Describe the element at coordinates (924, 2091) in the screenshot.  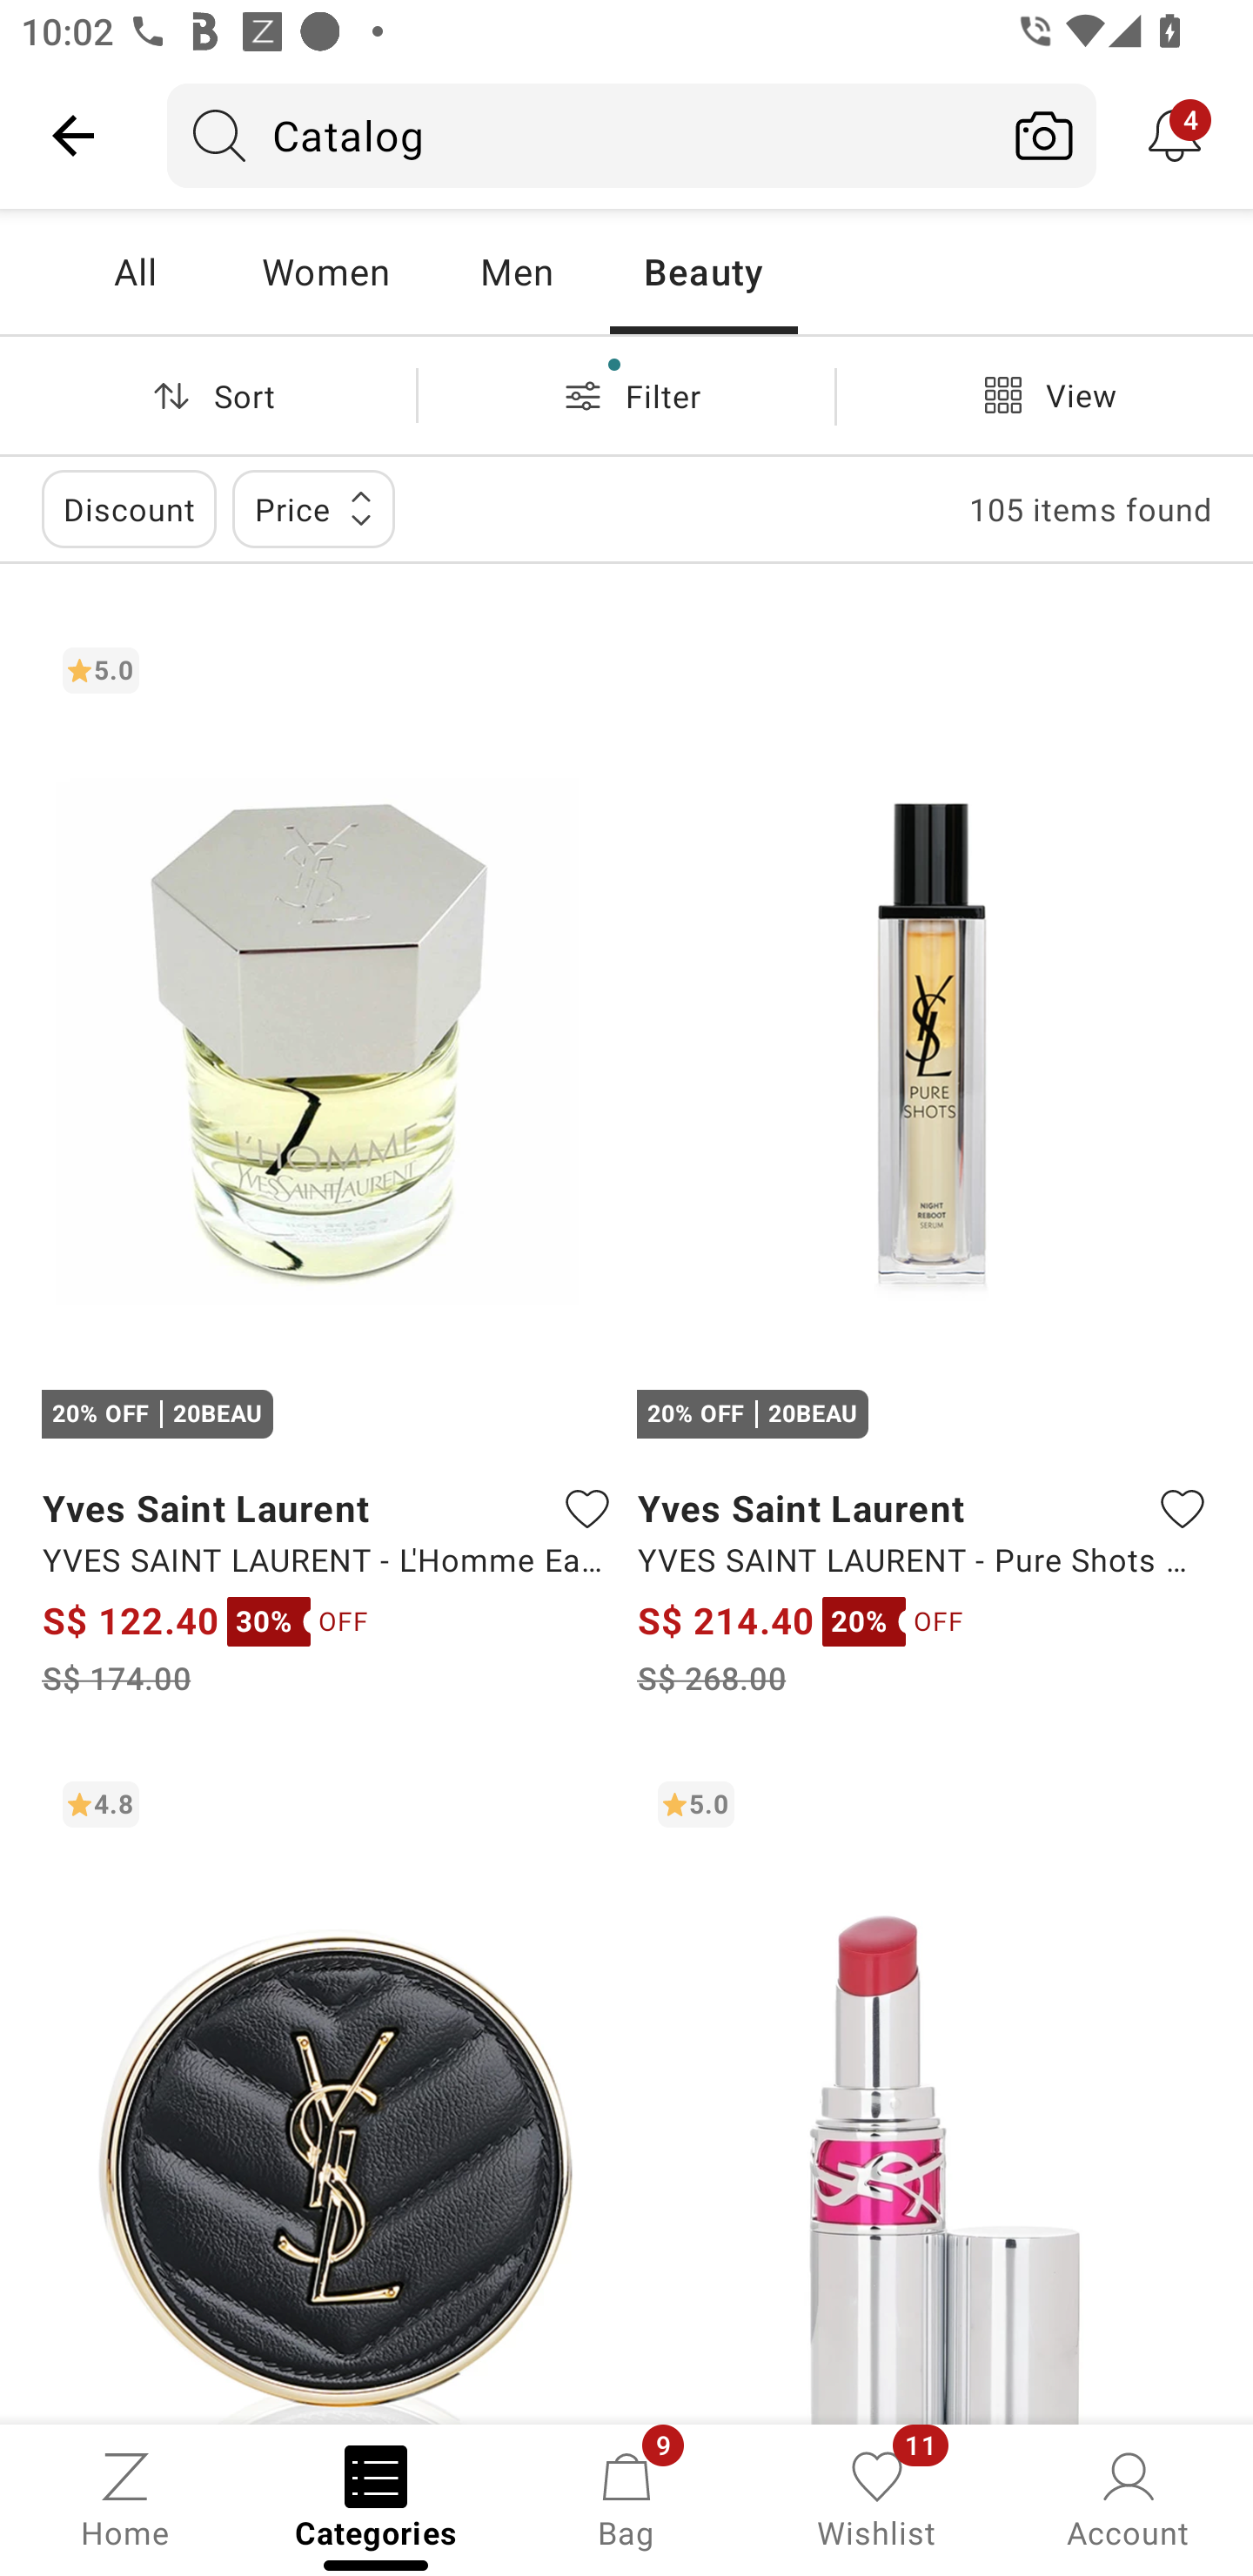
I see `5.0` at that location.